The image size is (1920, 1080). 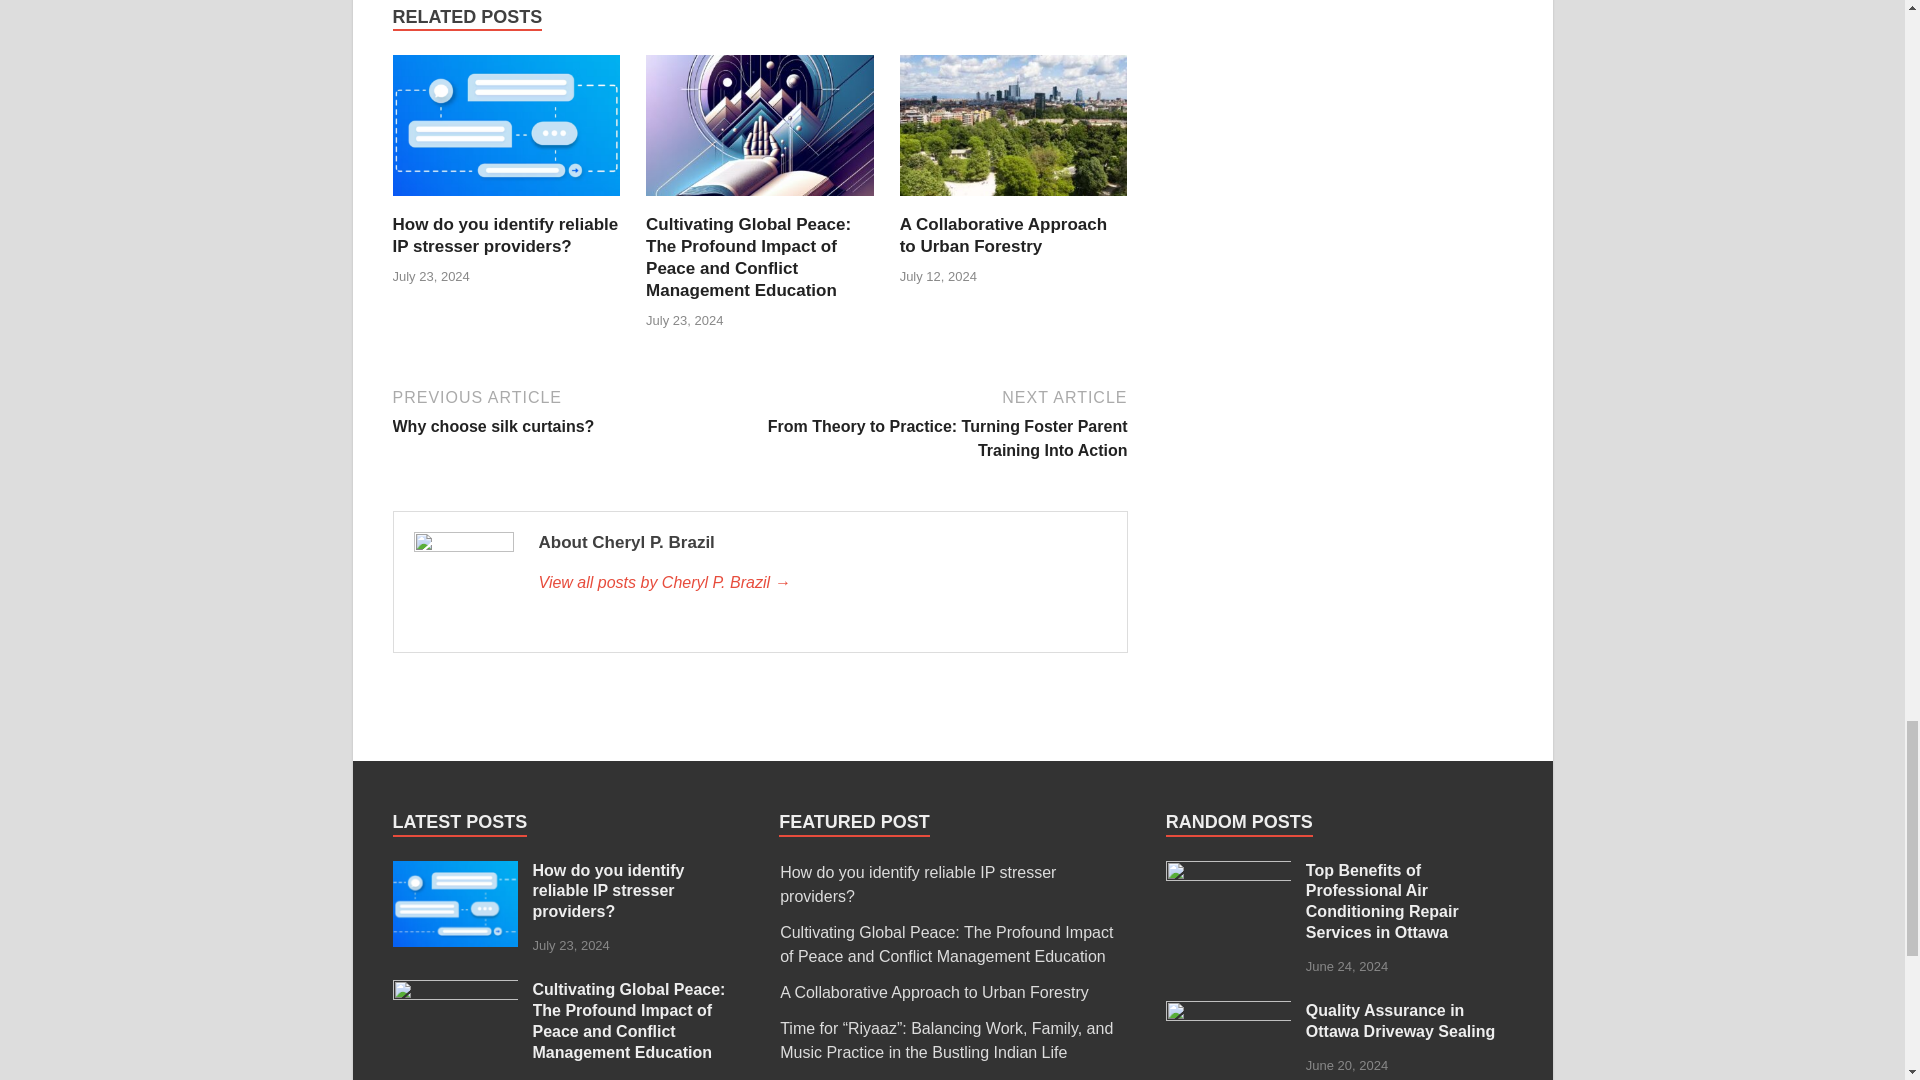 What do you see at coordinates (454, 872) in the screenshot?
I see `How do you identify reliable IP stresser providers?` at bounding box center [454, 872].